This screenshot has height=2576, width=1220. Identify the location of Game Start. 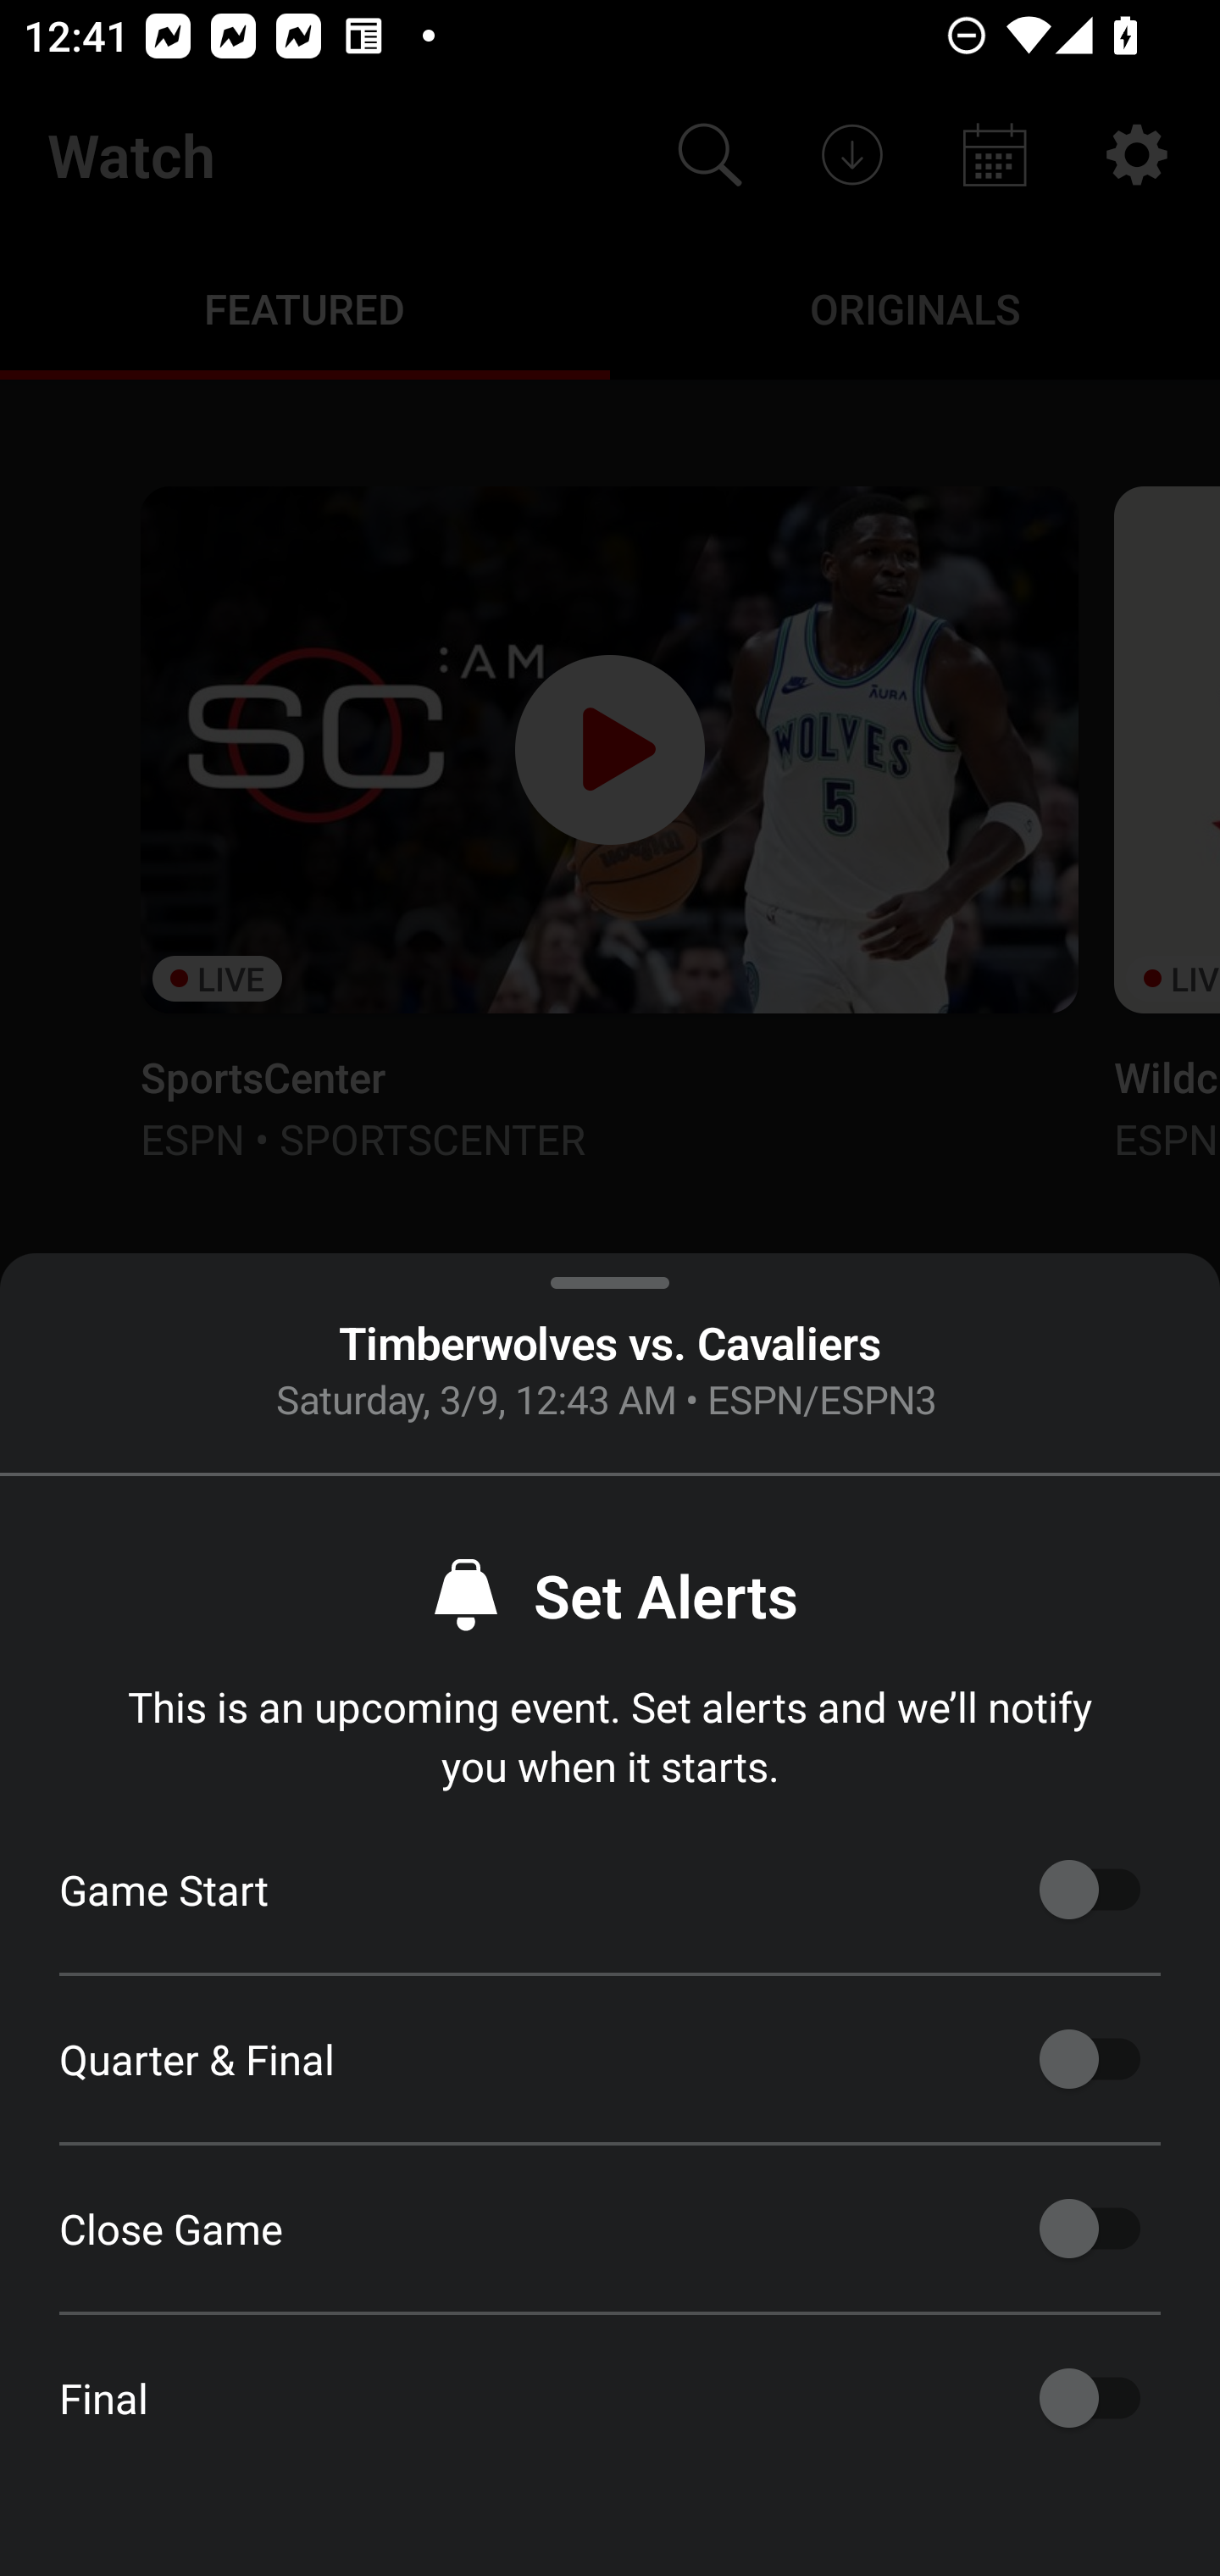
(1090, 1890).